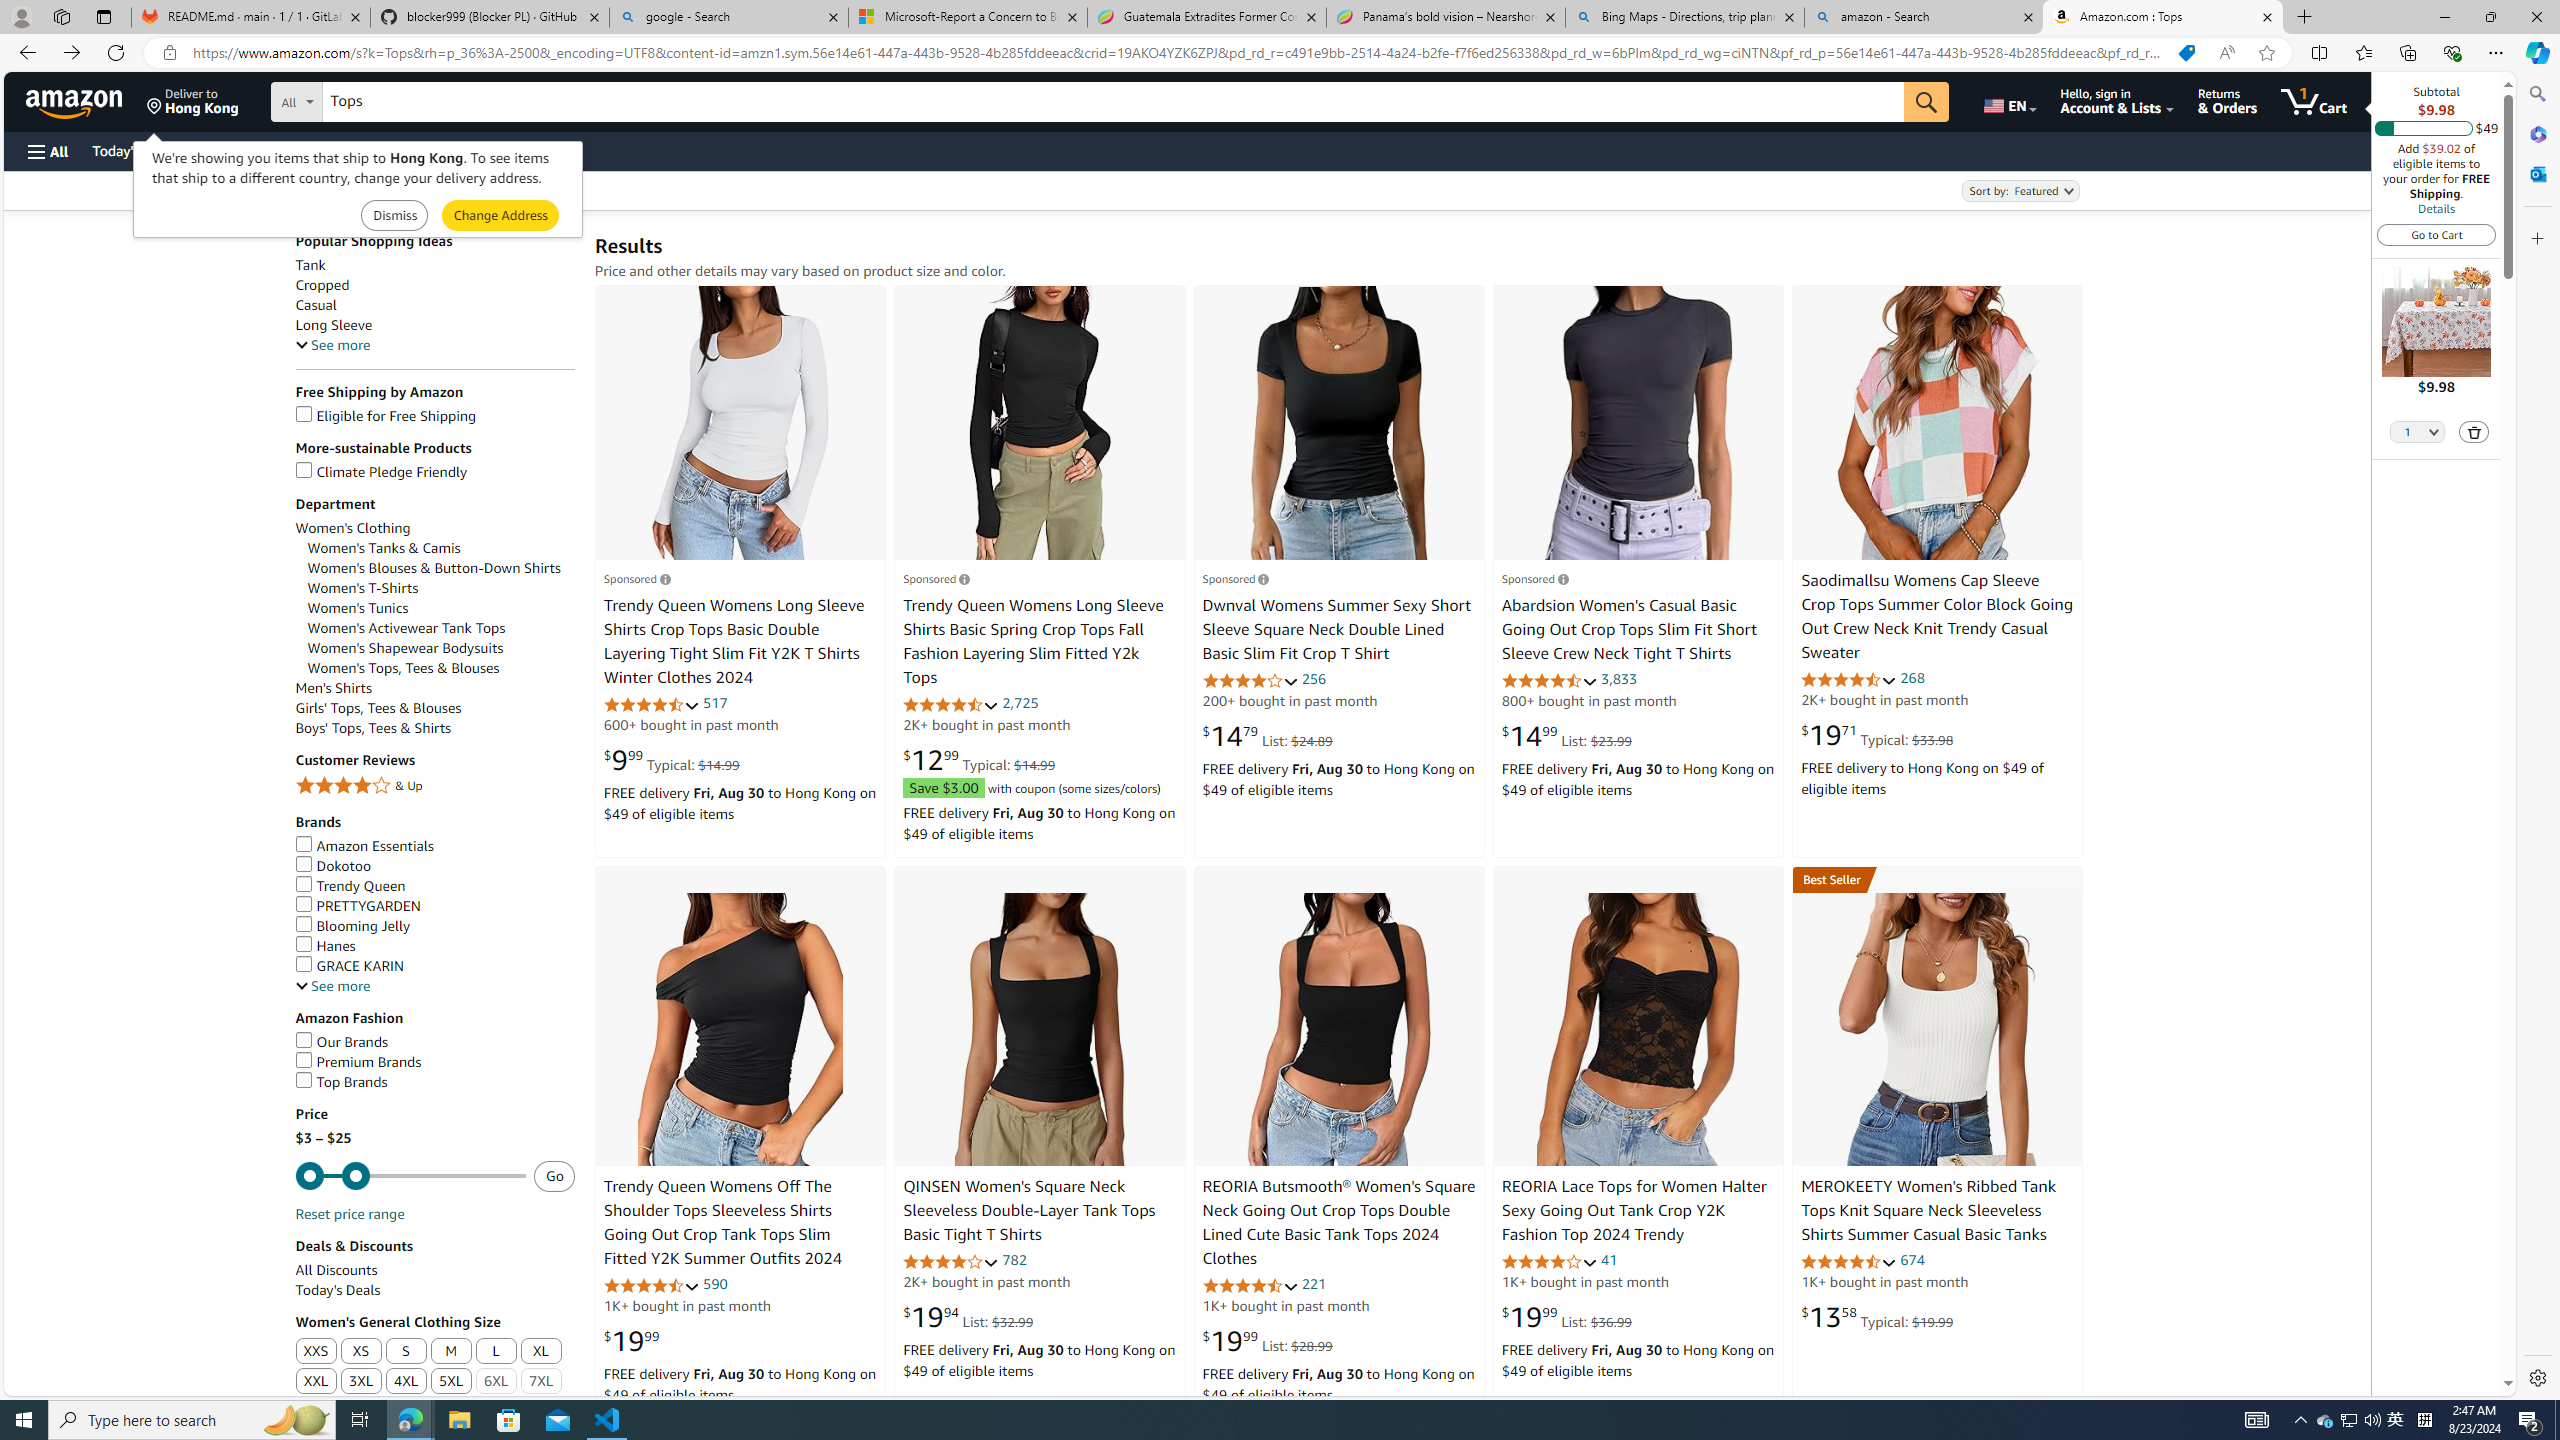 The height and width of the screenshot is (1440, 2560). I want to click on 4XL, so click(407, 1382).